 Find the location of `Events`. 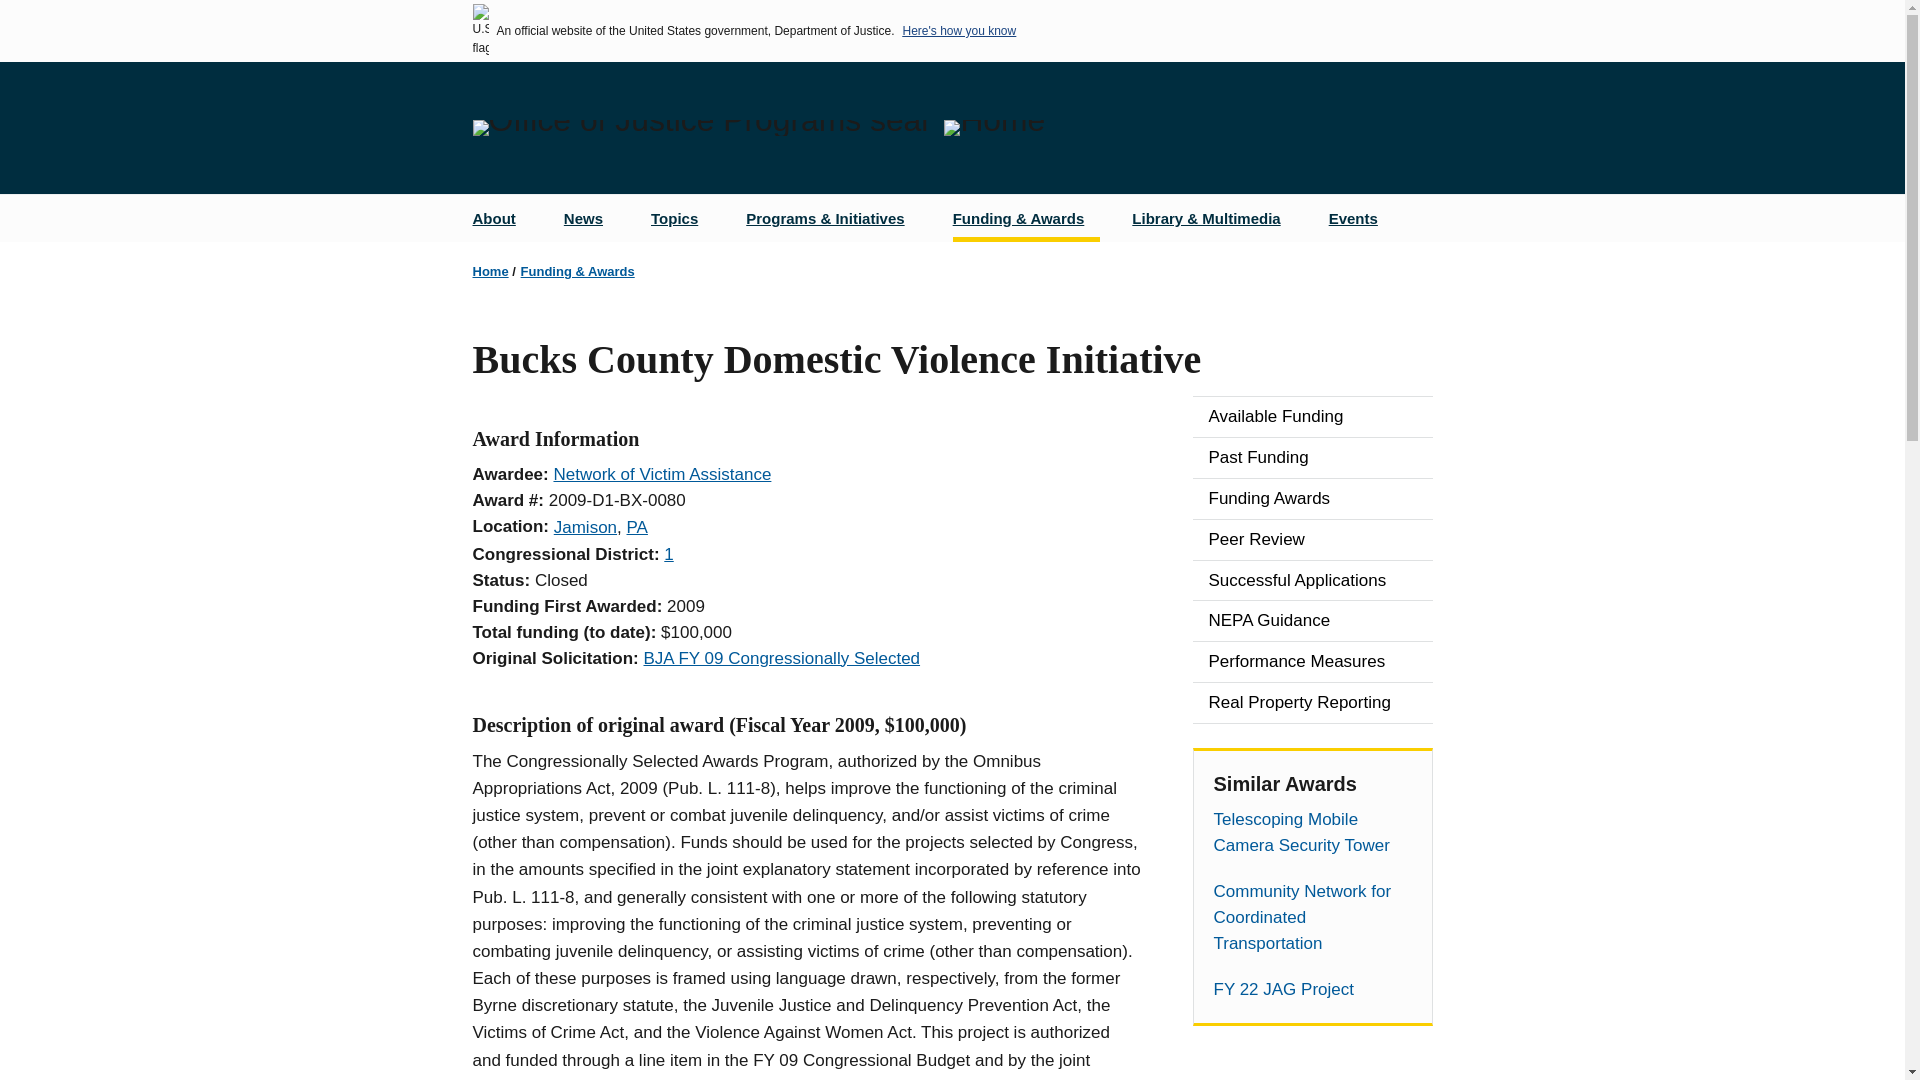

Events is located at coordinates (1361, 218).